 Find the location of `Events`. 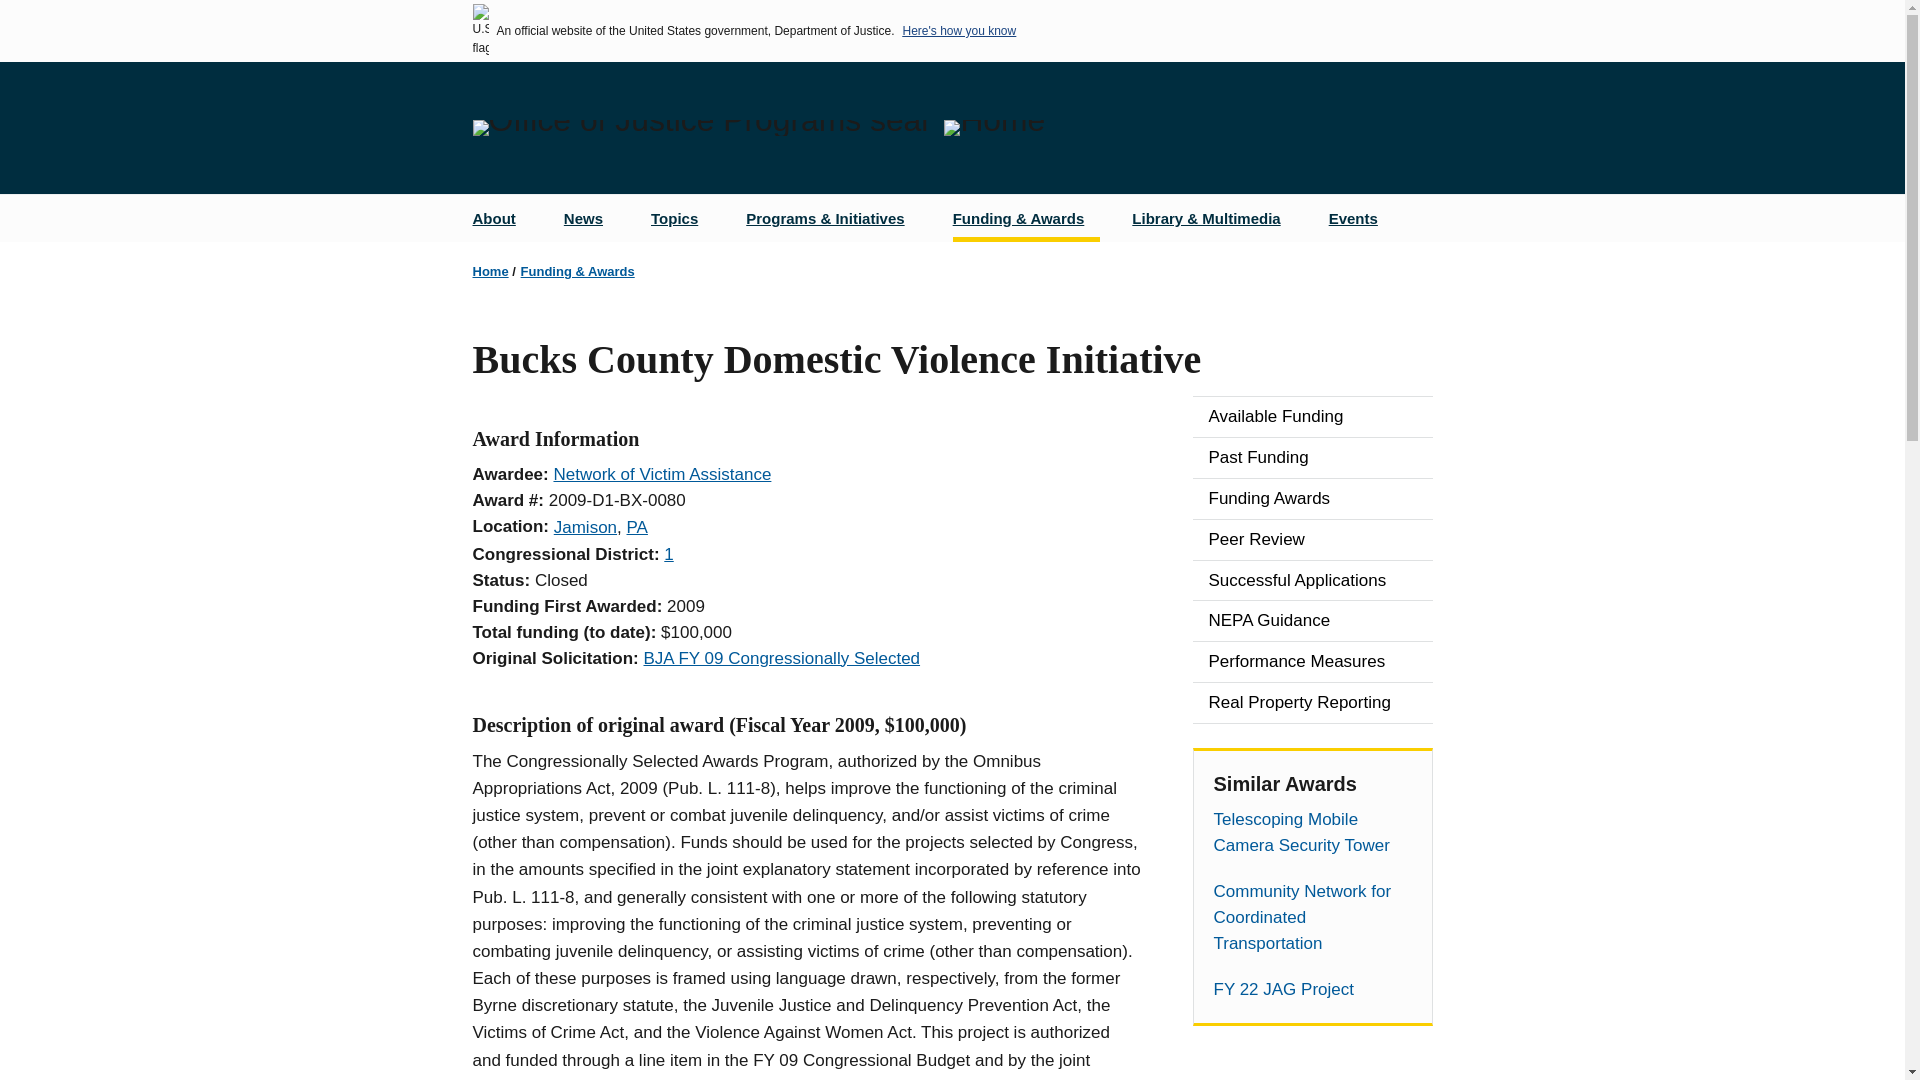

Events is located at coordinates (1361, 218).